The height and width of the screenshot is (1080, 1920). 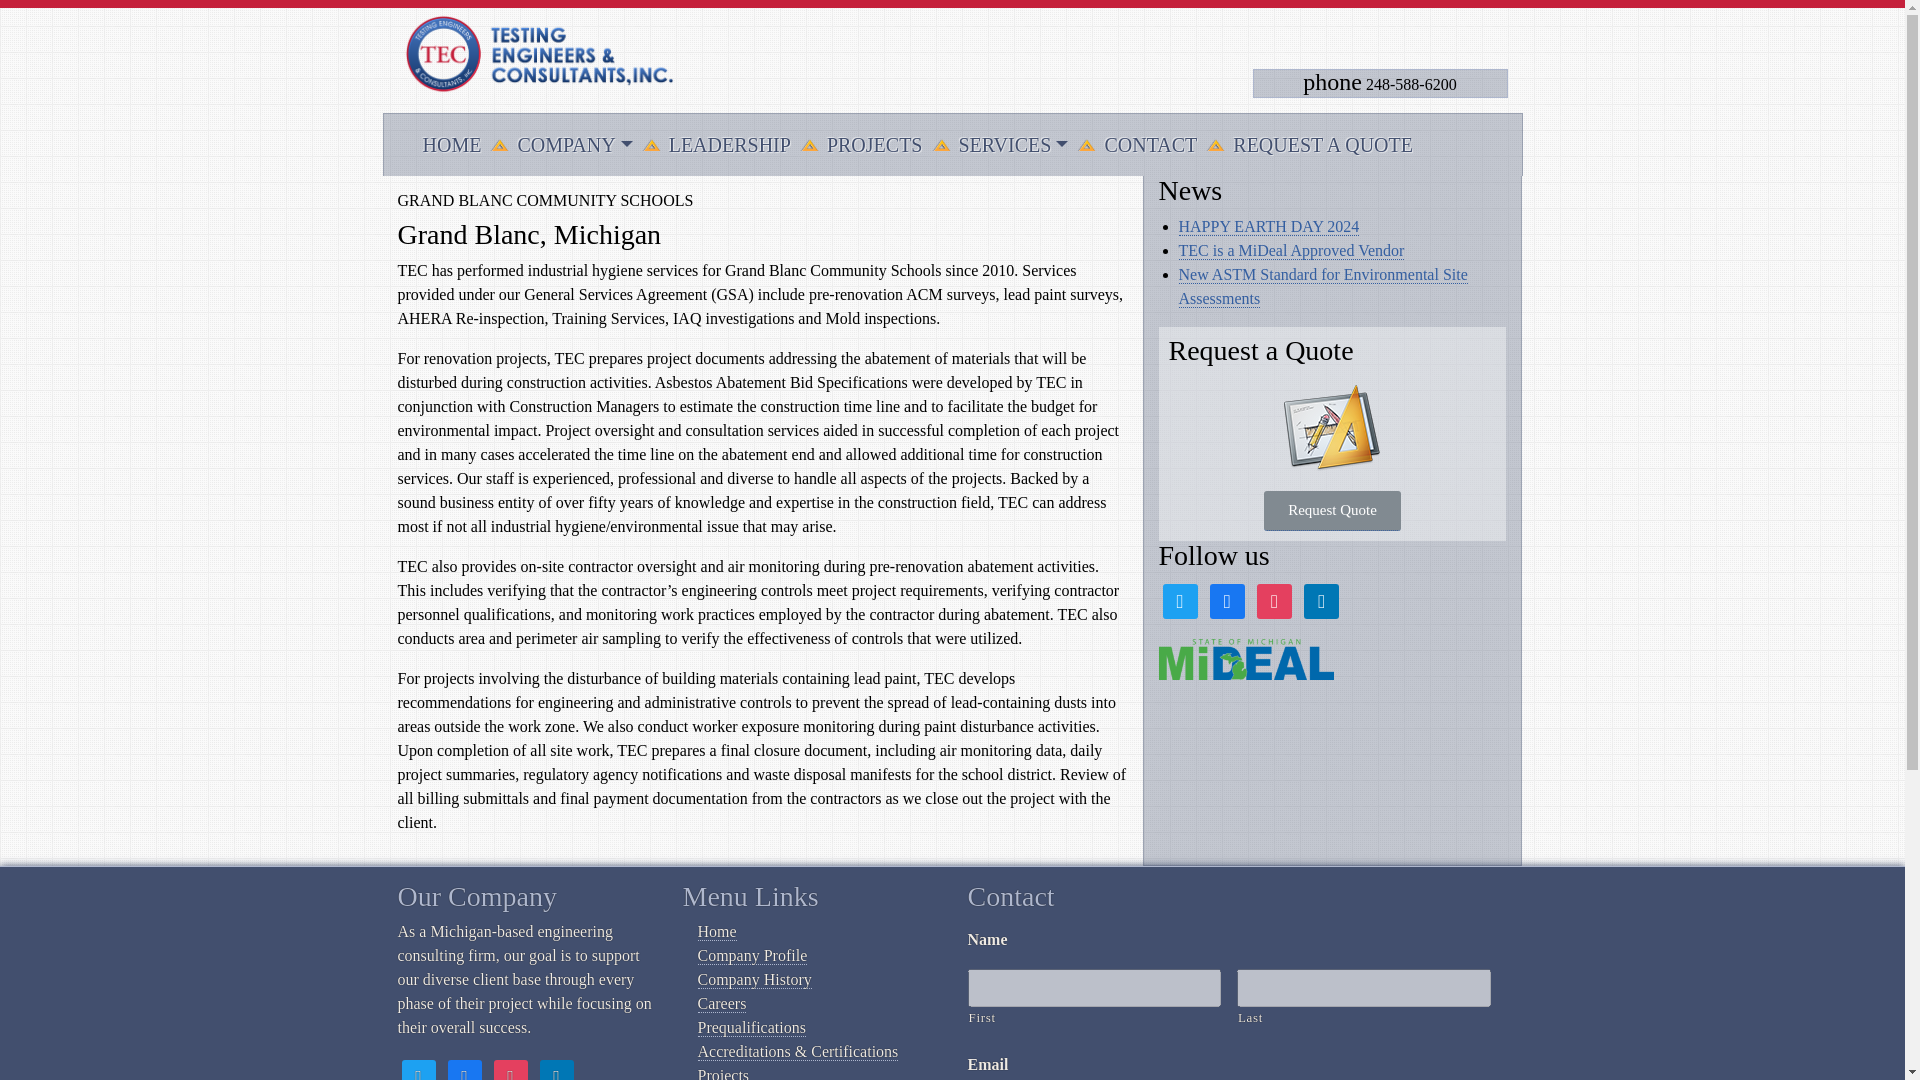 I want to click on LinkedIn, so click(x=556, y=1074).